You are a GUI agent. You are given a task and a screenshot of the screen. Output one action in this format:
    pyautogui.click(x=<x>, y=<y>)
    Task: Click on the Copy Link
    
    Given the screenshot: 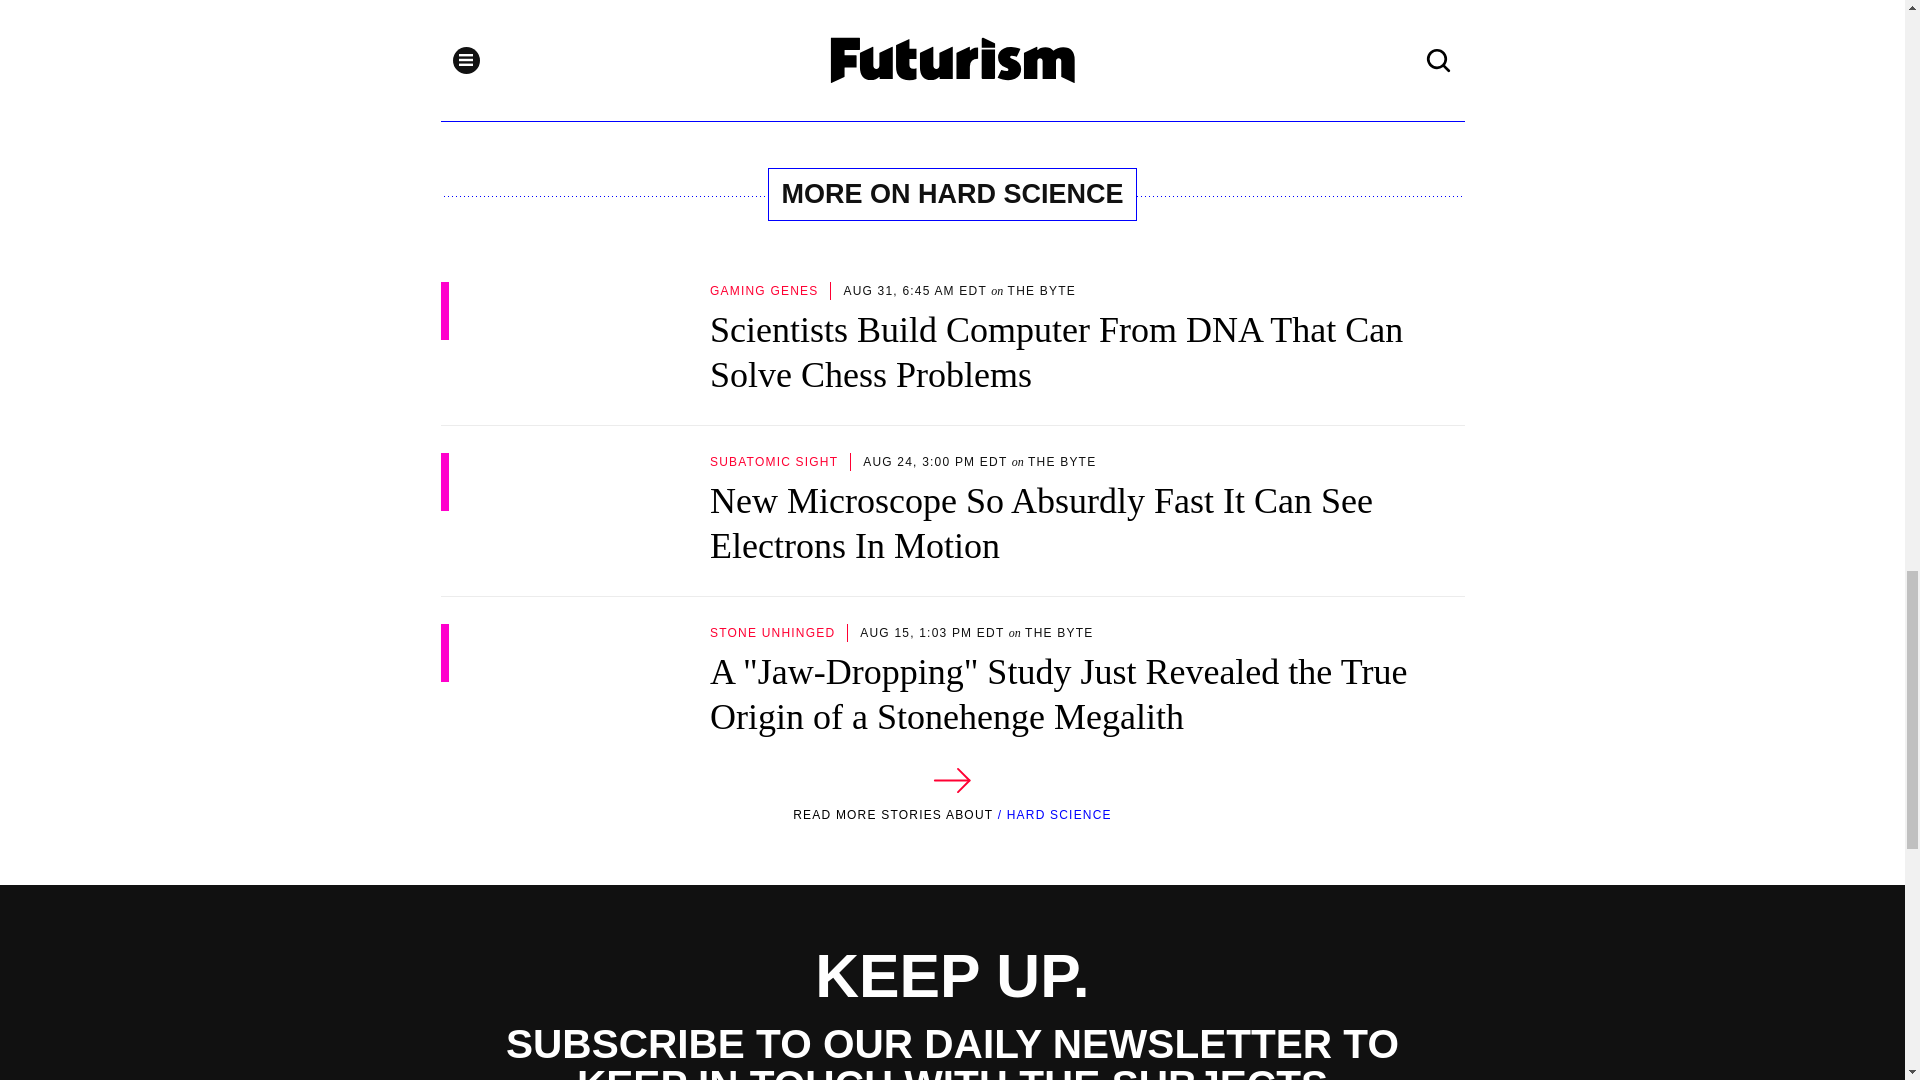 What is the action you would take?
    pyautogui.click(x=822, y=20)
    